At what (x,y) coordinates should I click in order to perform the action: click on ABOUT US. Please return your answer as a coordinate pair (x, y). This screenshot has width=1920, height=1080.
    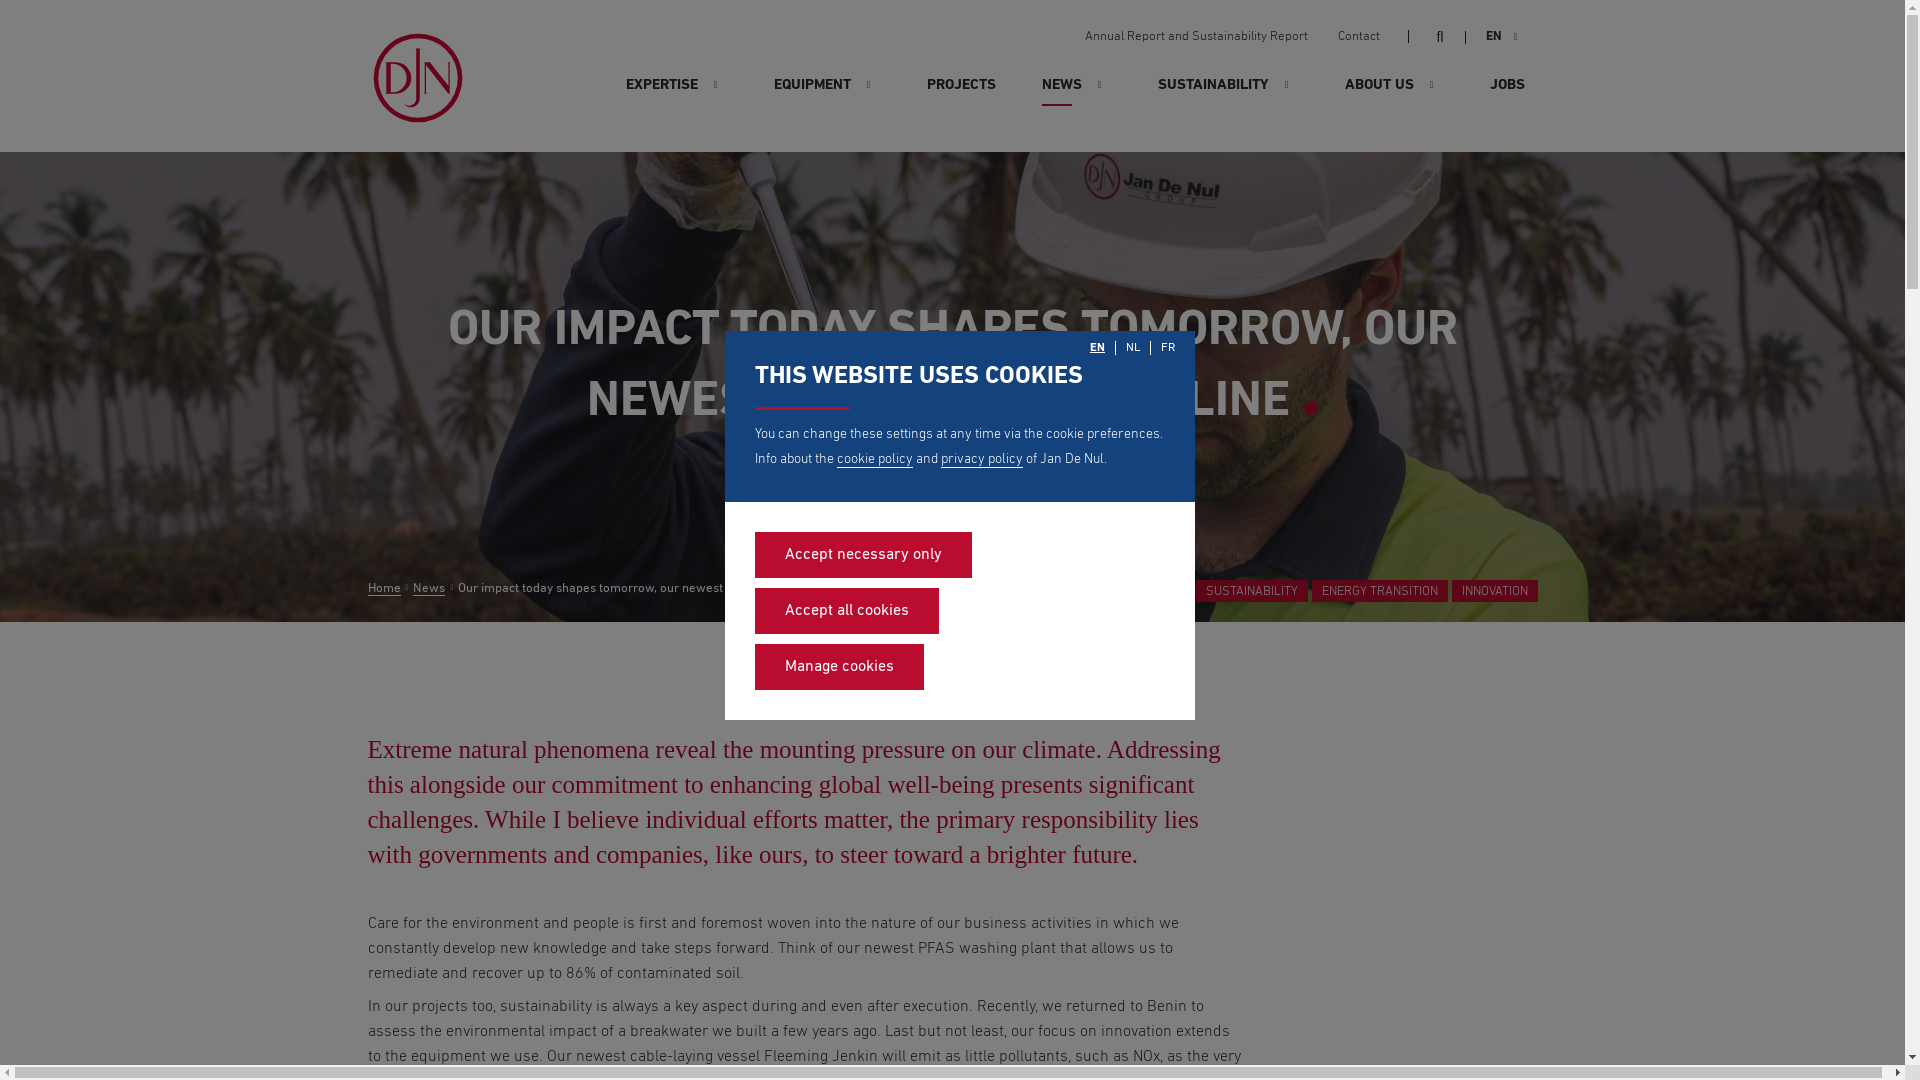
    Looking at the image, I should click on (1378, 84).